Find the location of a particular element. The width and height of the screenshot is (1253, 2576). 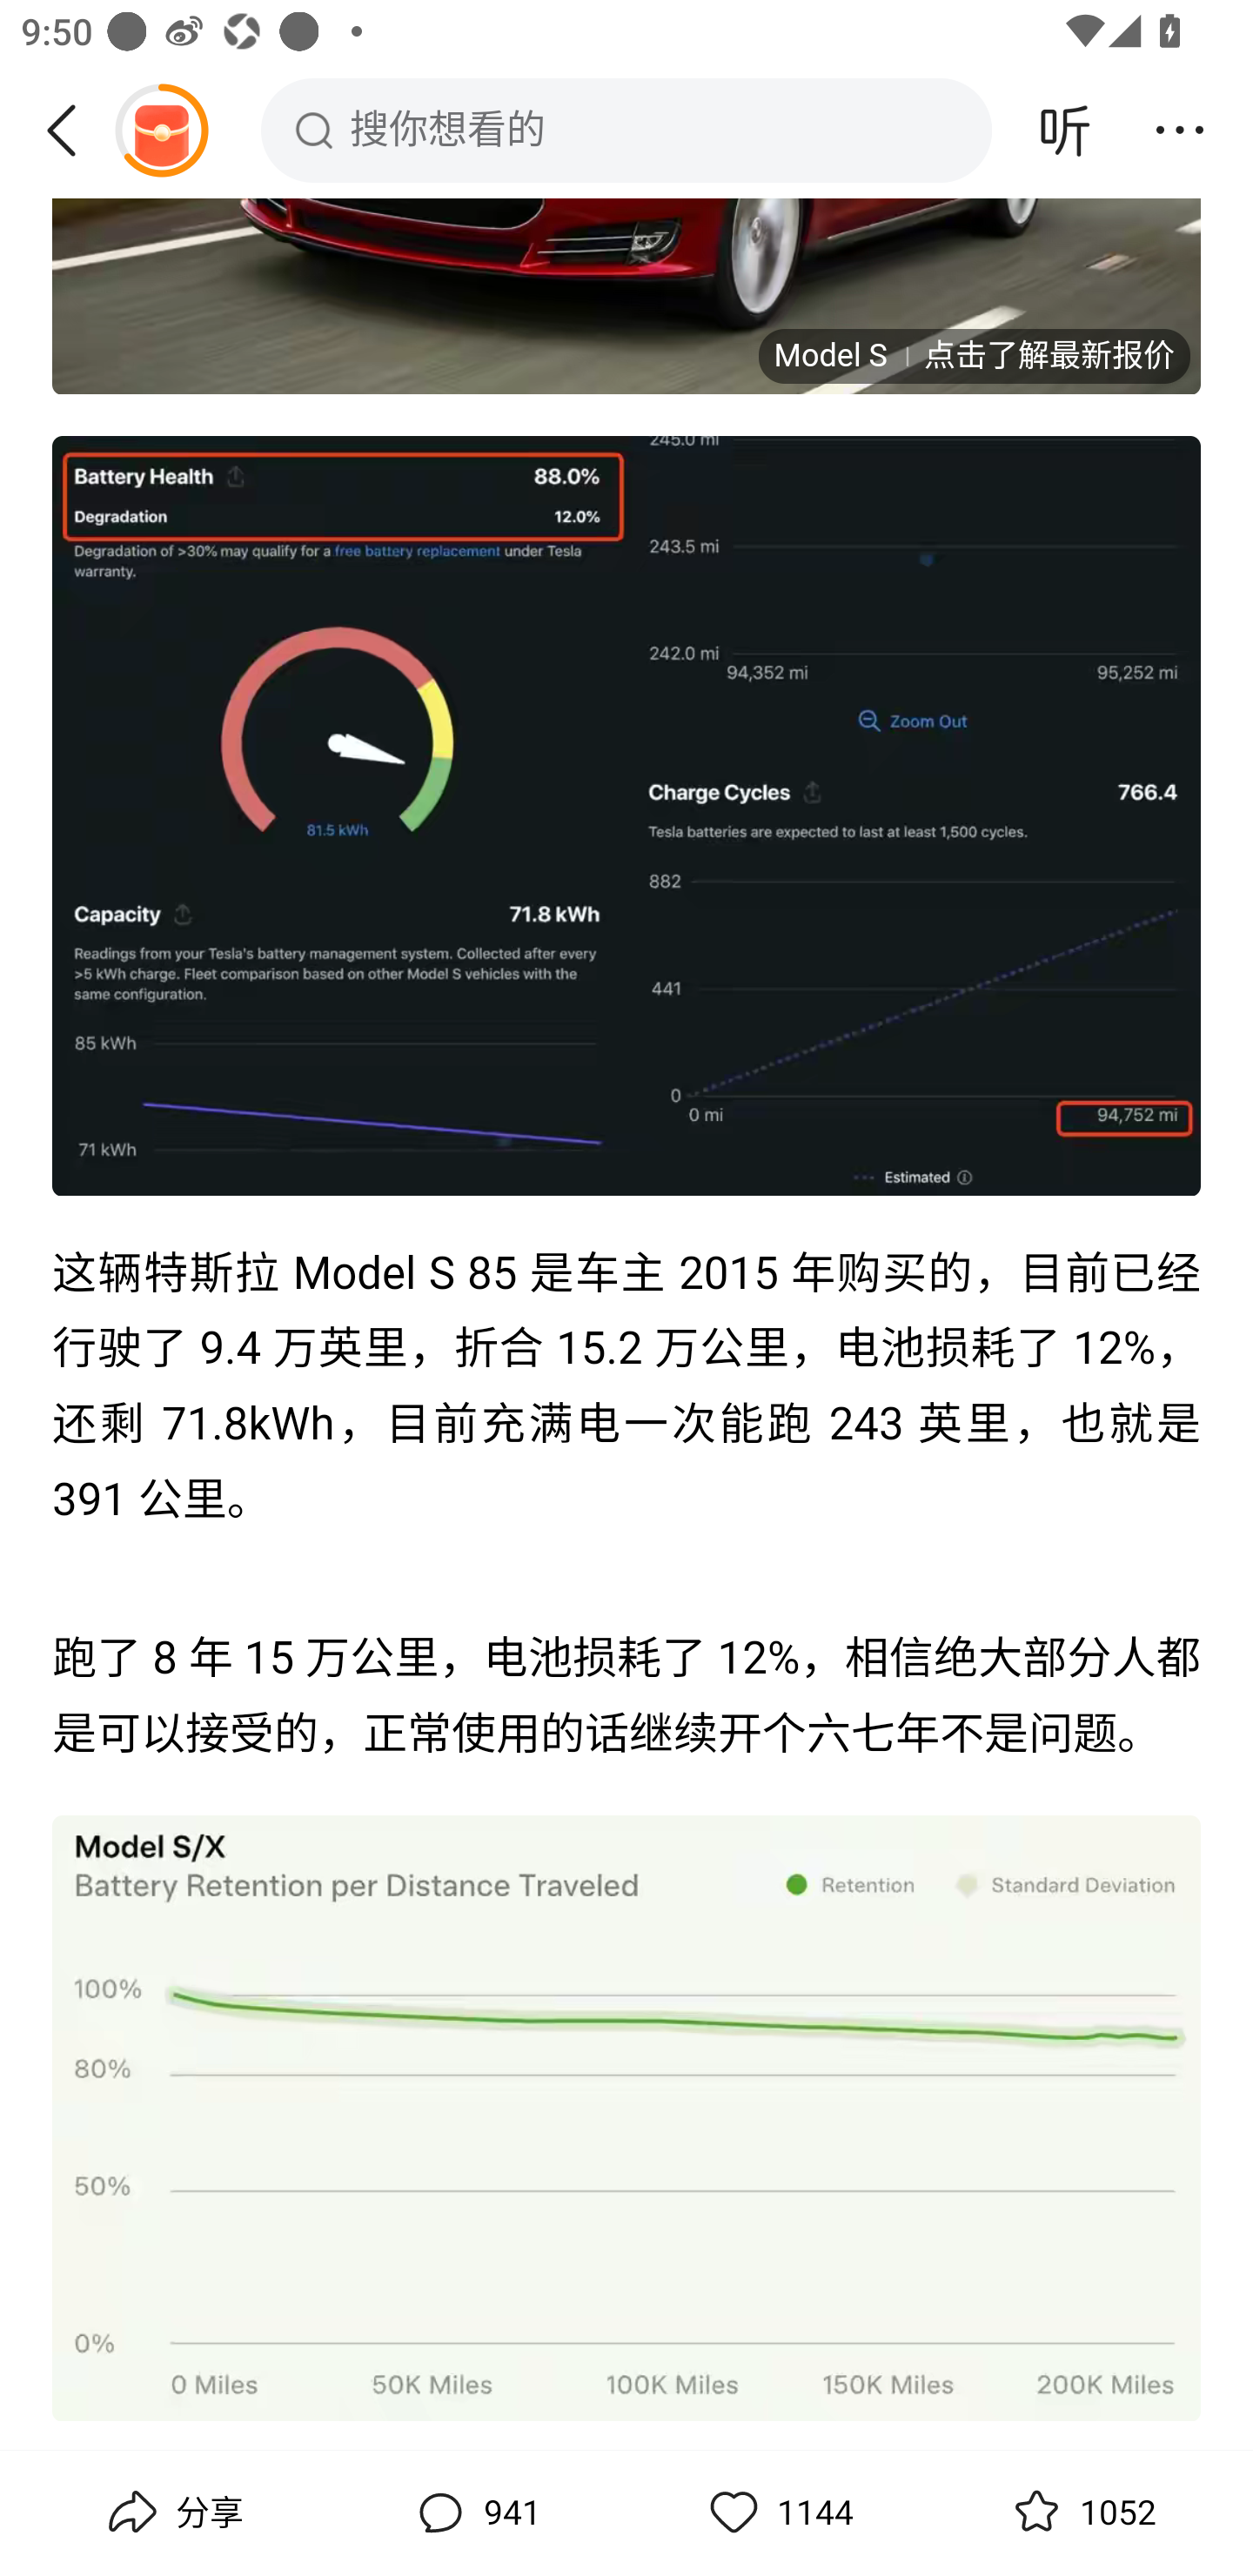

图片，点击识别内容 is located at coordinates (626, 814).